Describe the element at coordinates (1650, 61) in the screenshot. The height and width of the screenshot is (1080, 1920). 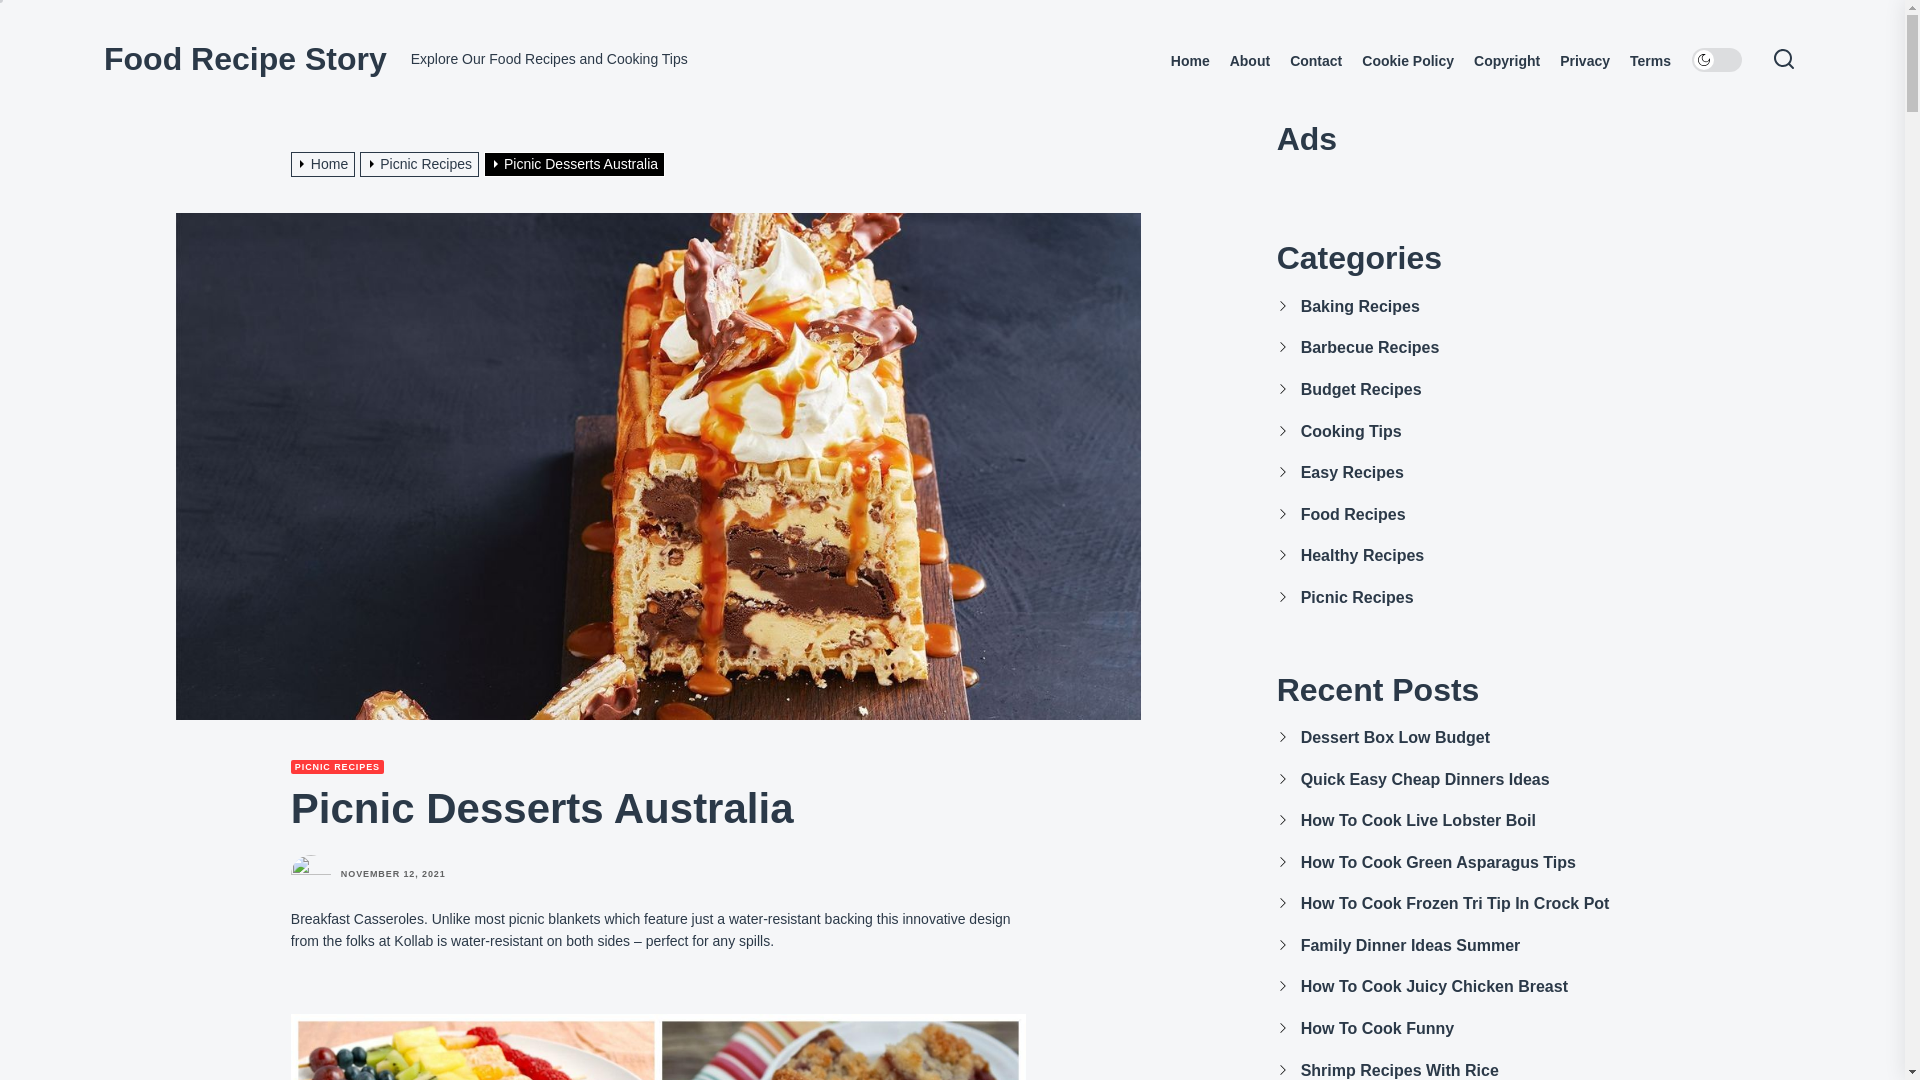
I see `Terms` at that location.